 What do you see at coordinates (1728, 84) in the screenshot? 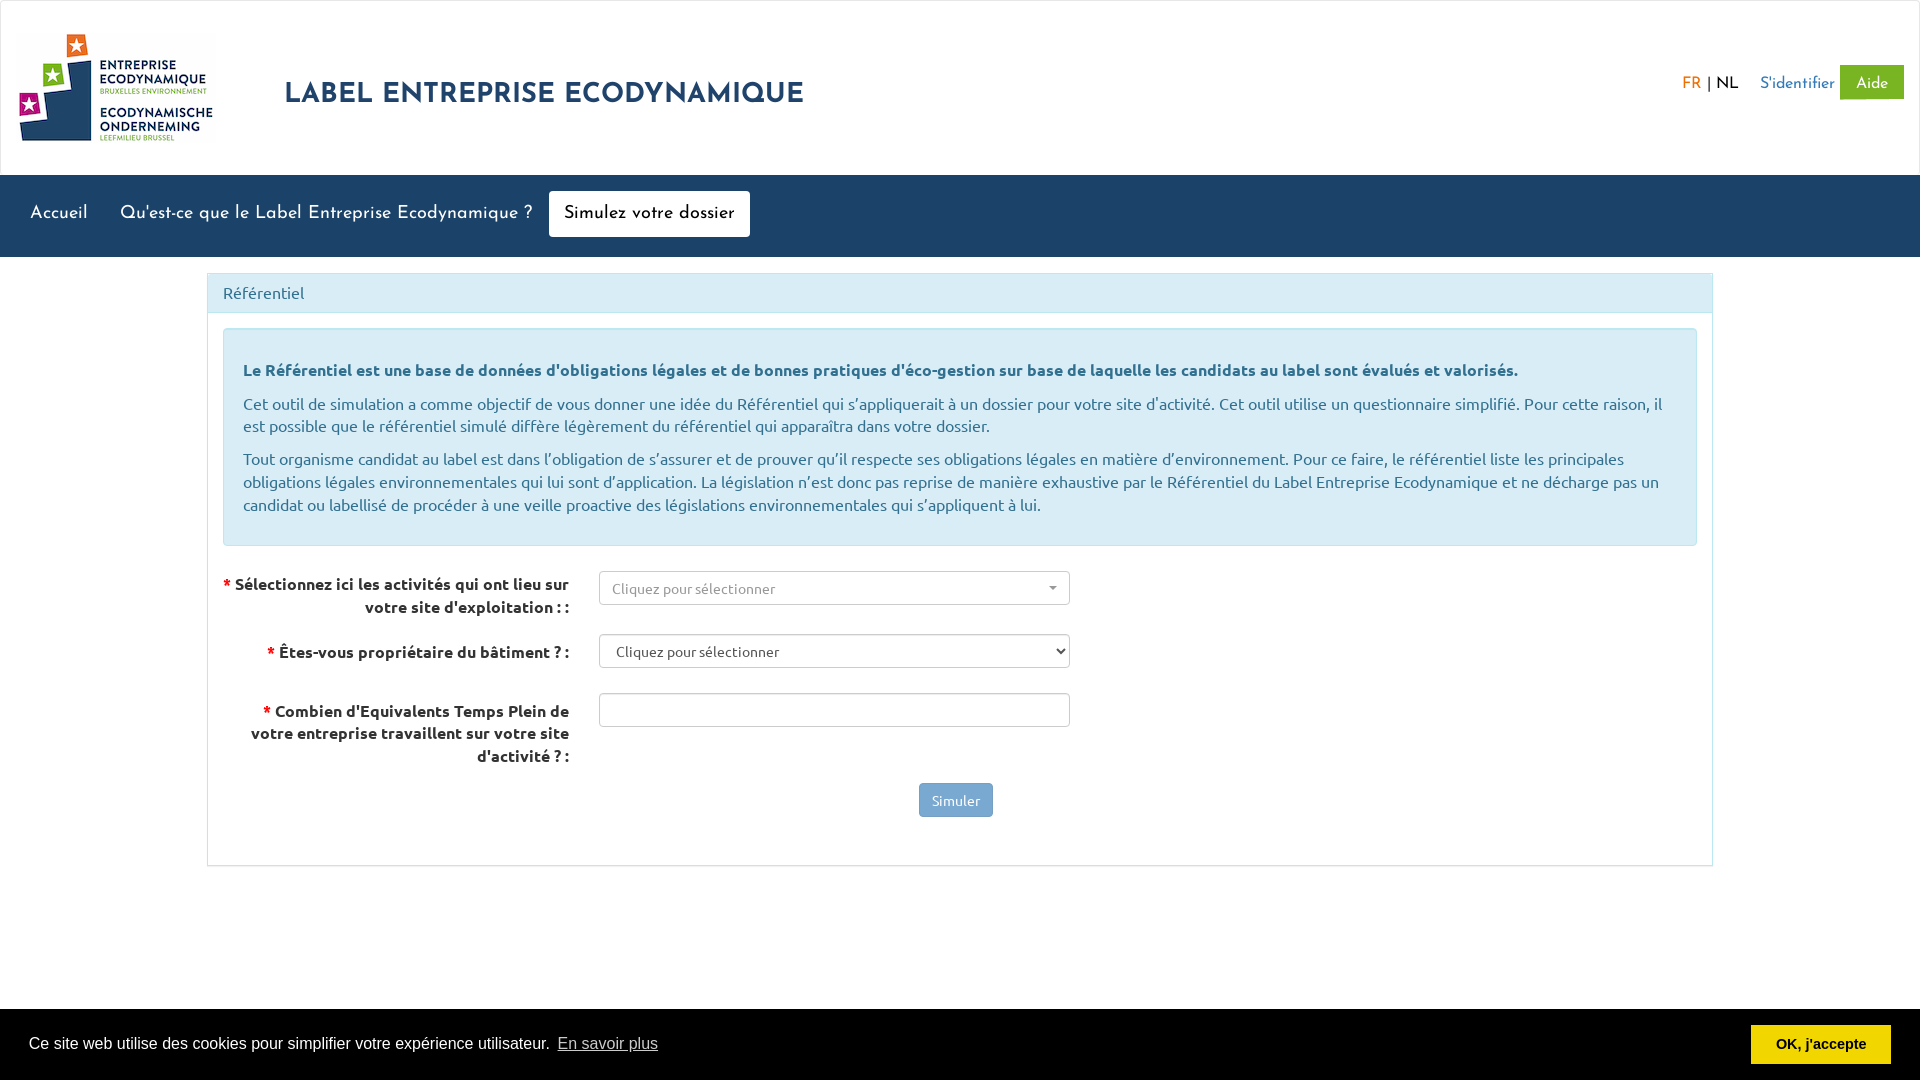
I see `NL` at bounding box center [1728, 84].